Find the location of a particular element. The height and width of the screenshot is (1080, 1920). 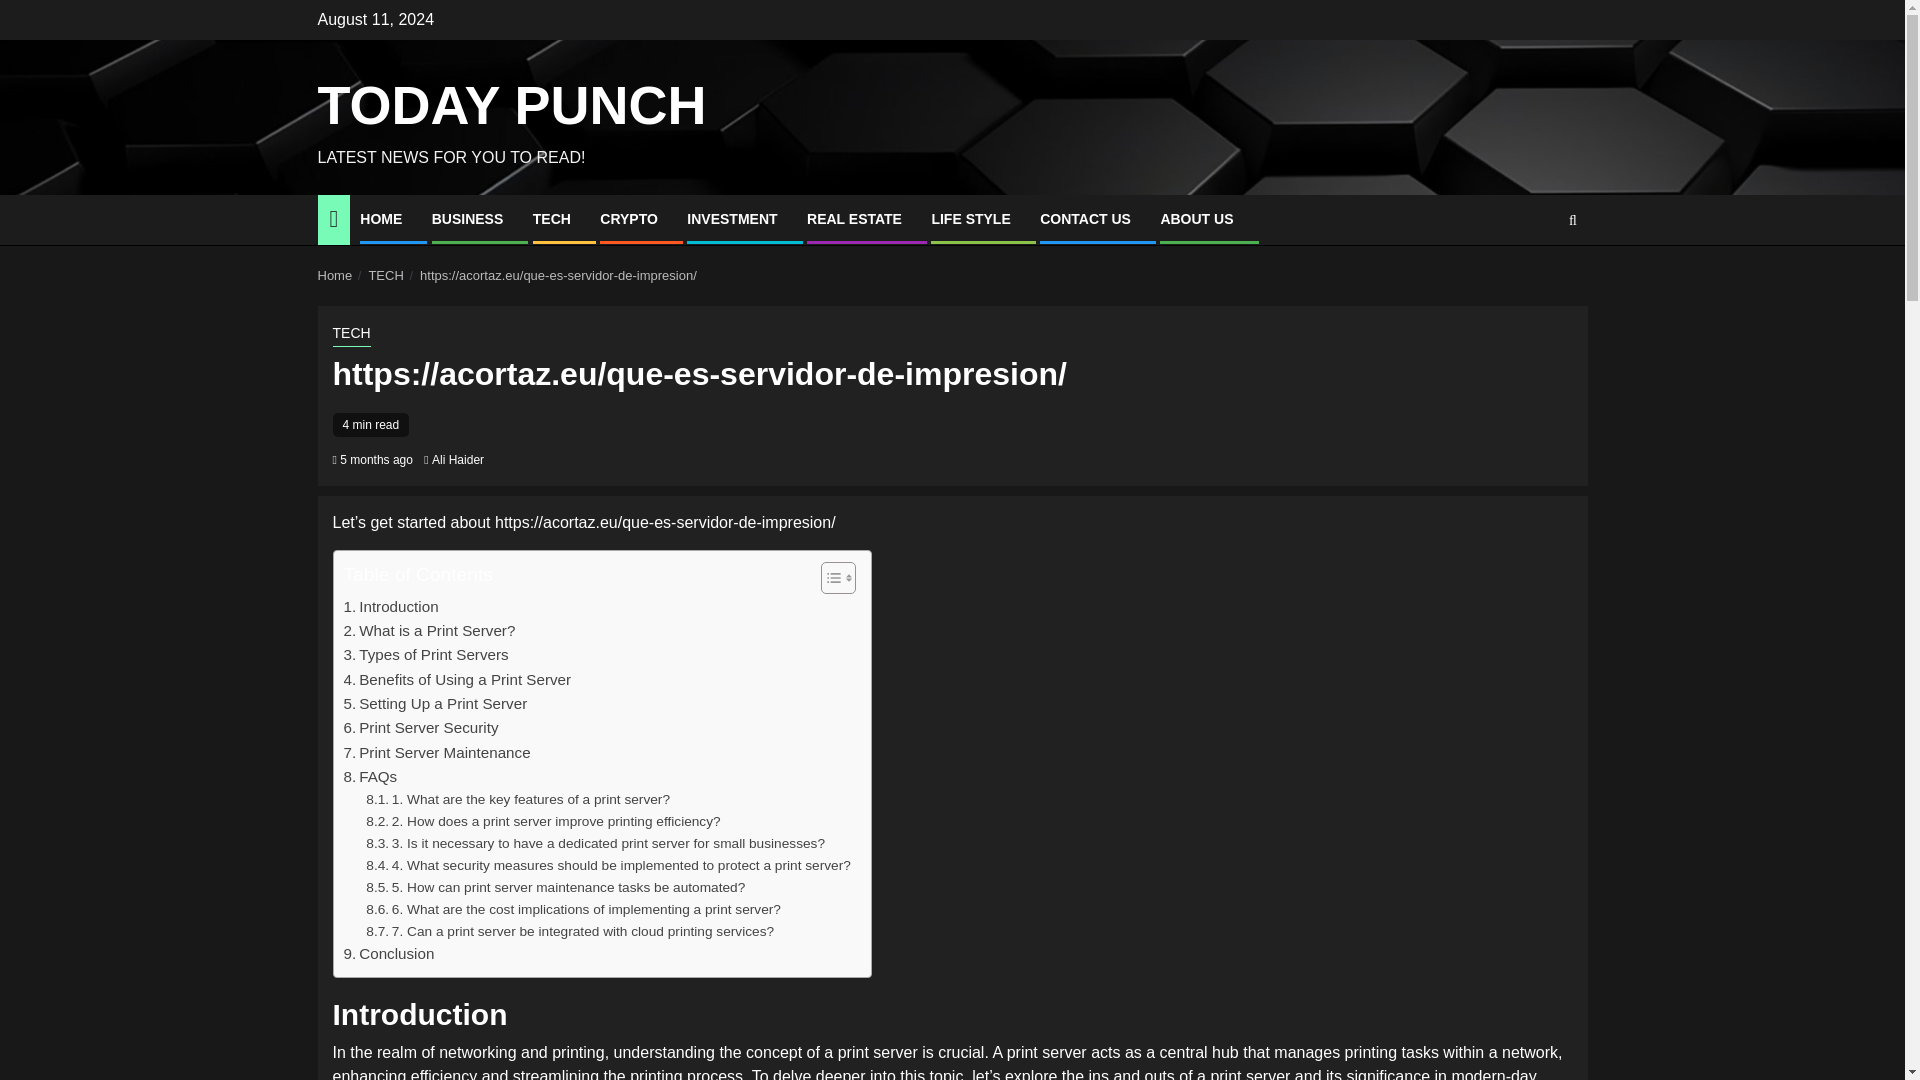

BUSINESS is located at coordinates (468, 218).